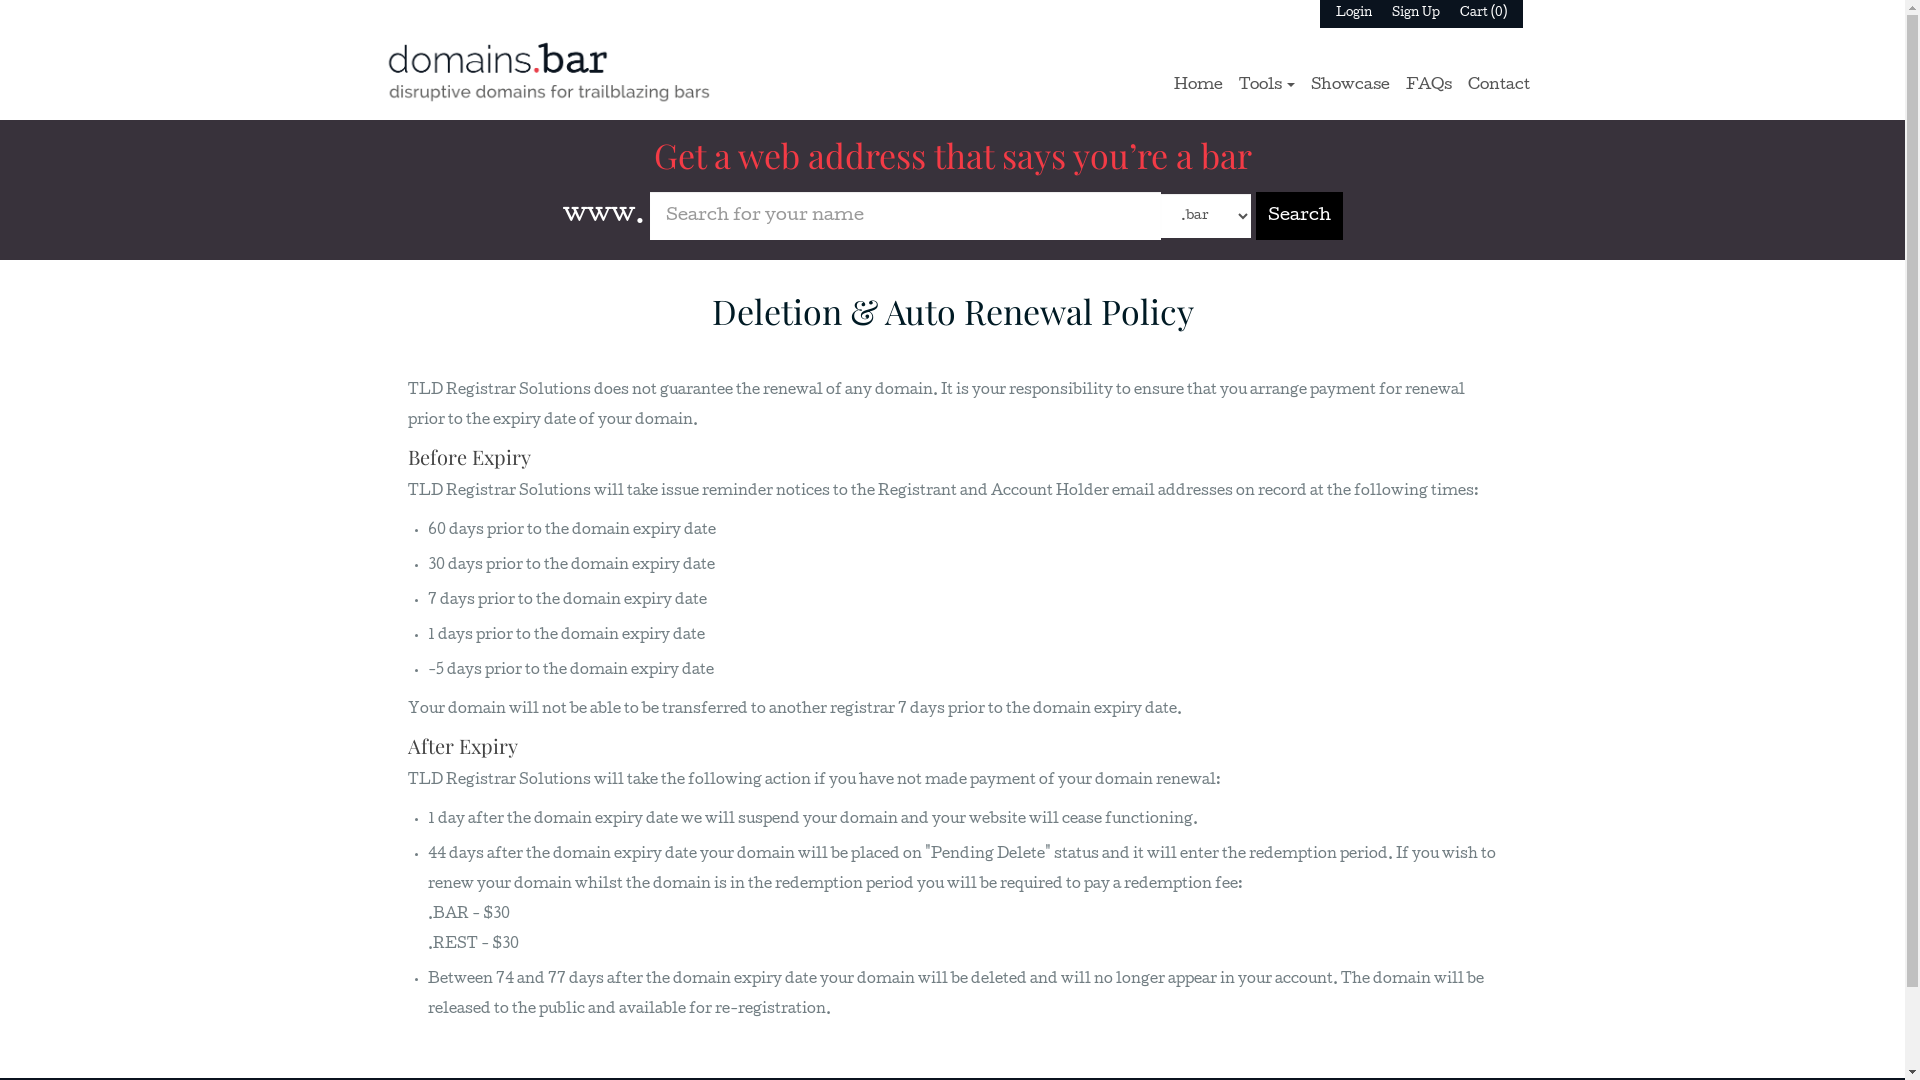 This screenshot has width=1920, height=1080. What do you see at coordinates (1484, 14) in the screenshot?
I see `Cart (0)` at bounding box center [1484, 14].